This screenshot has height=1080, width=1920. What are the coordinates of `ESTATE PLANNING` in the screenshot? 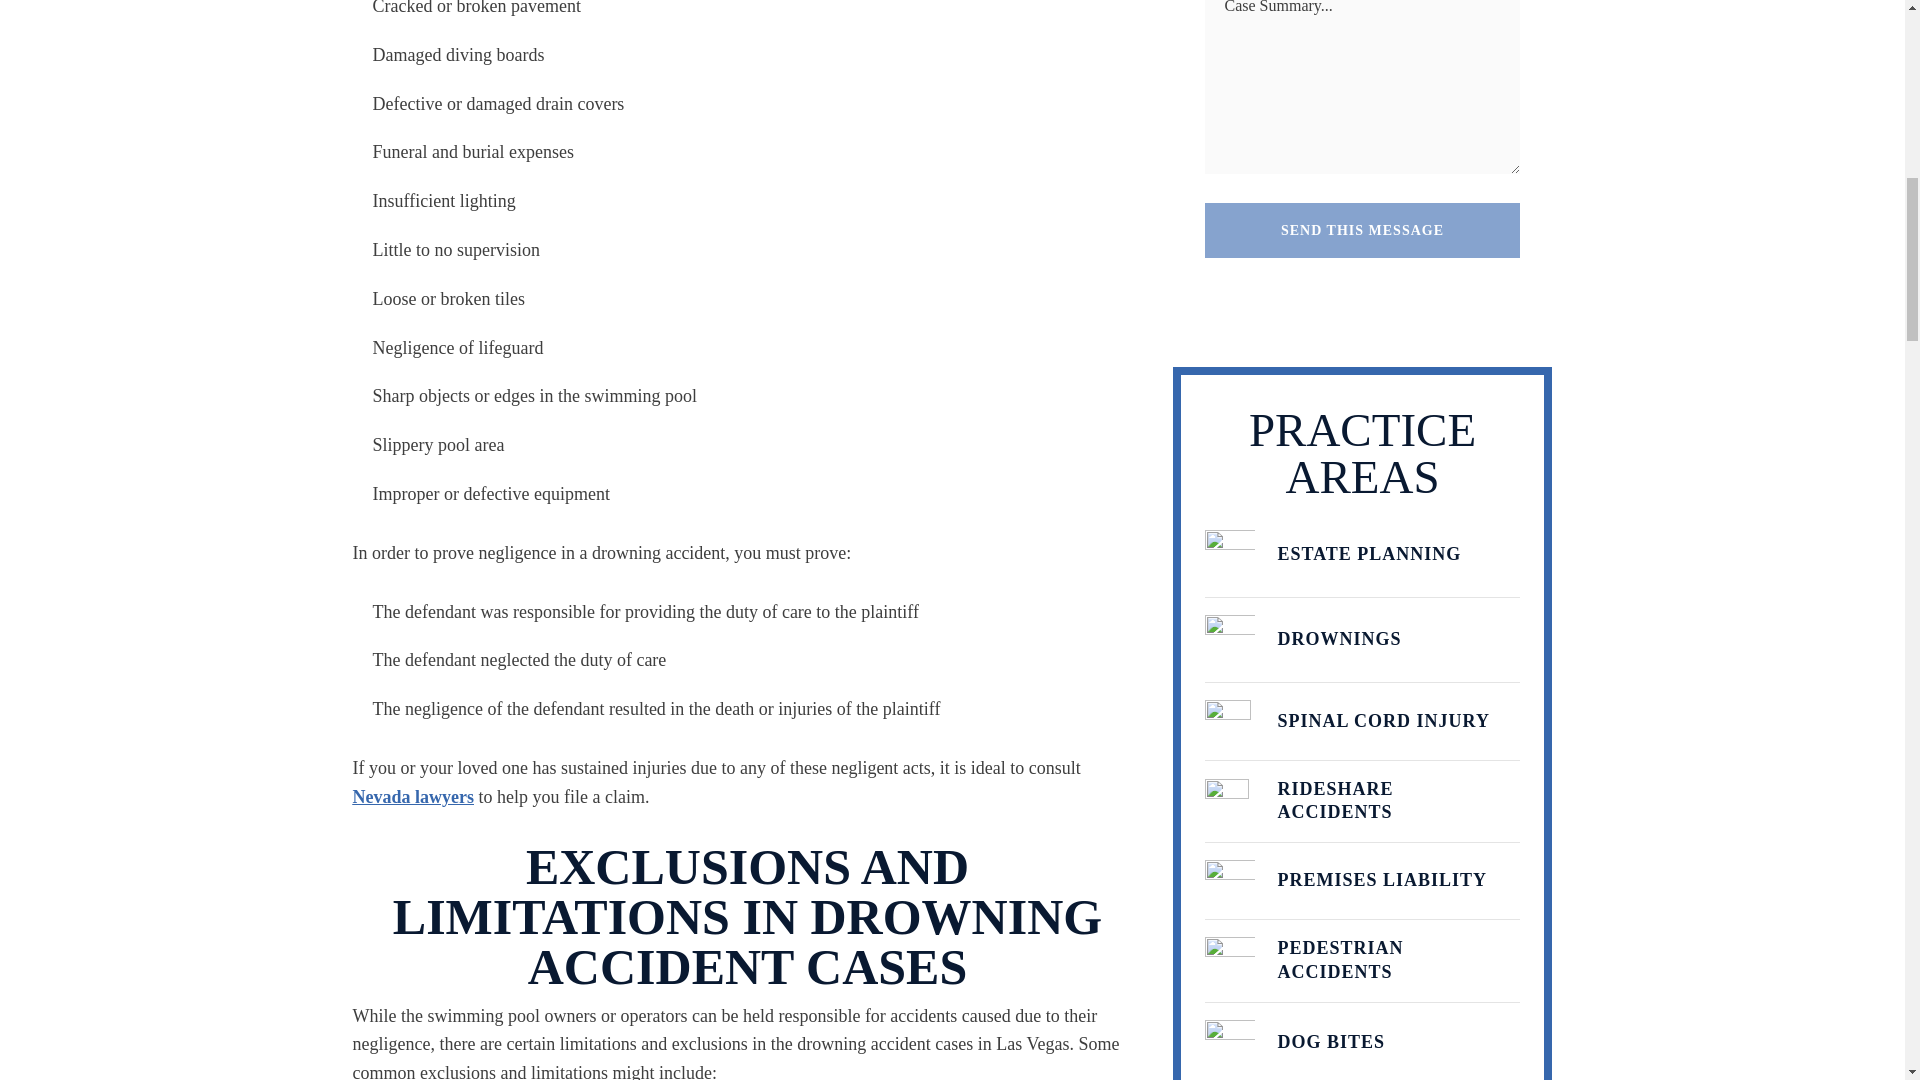 It's located at (1362, 556).